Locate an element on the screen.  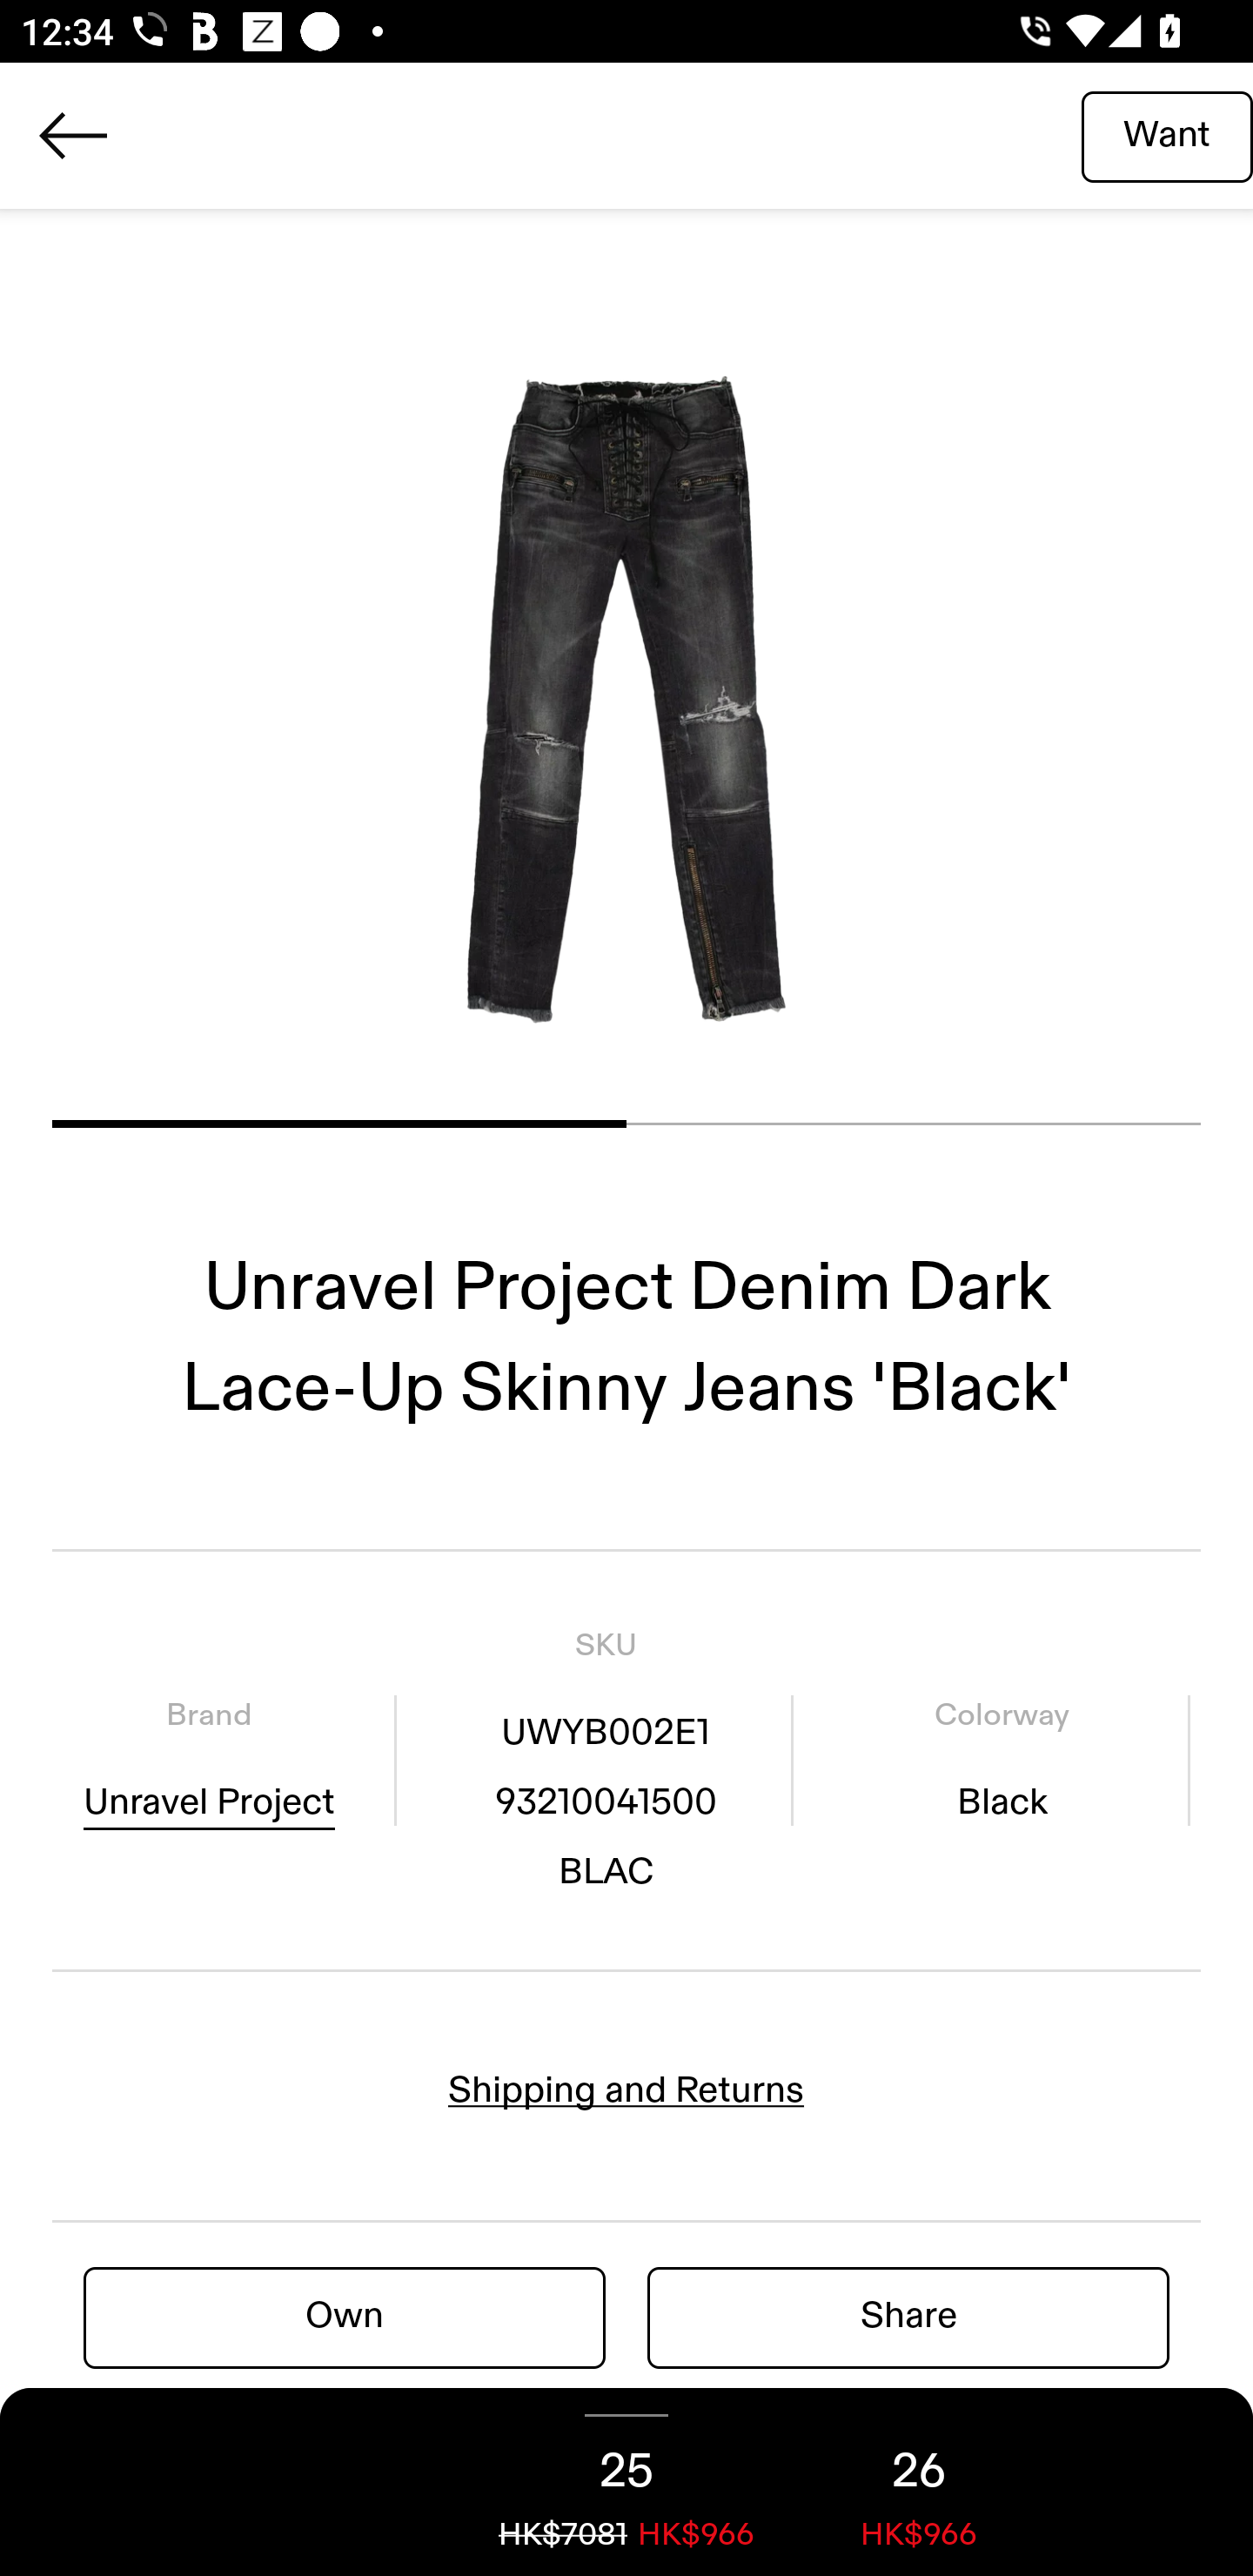
Want is located at coordinates (1167, 135).